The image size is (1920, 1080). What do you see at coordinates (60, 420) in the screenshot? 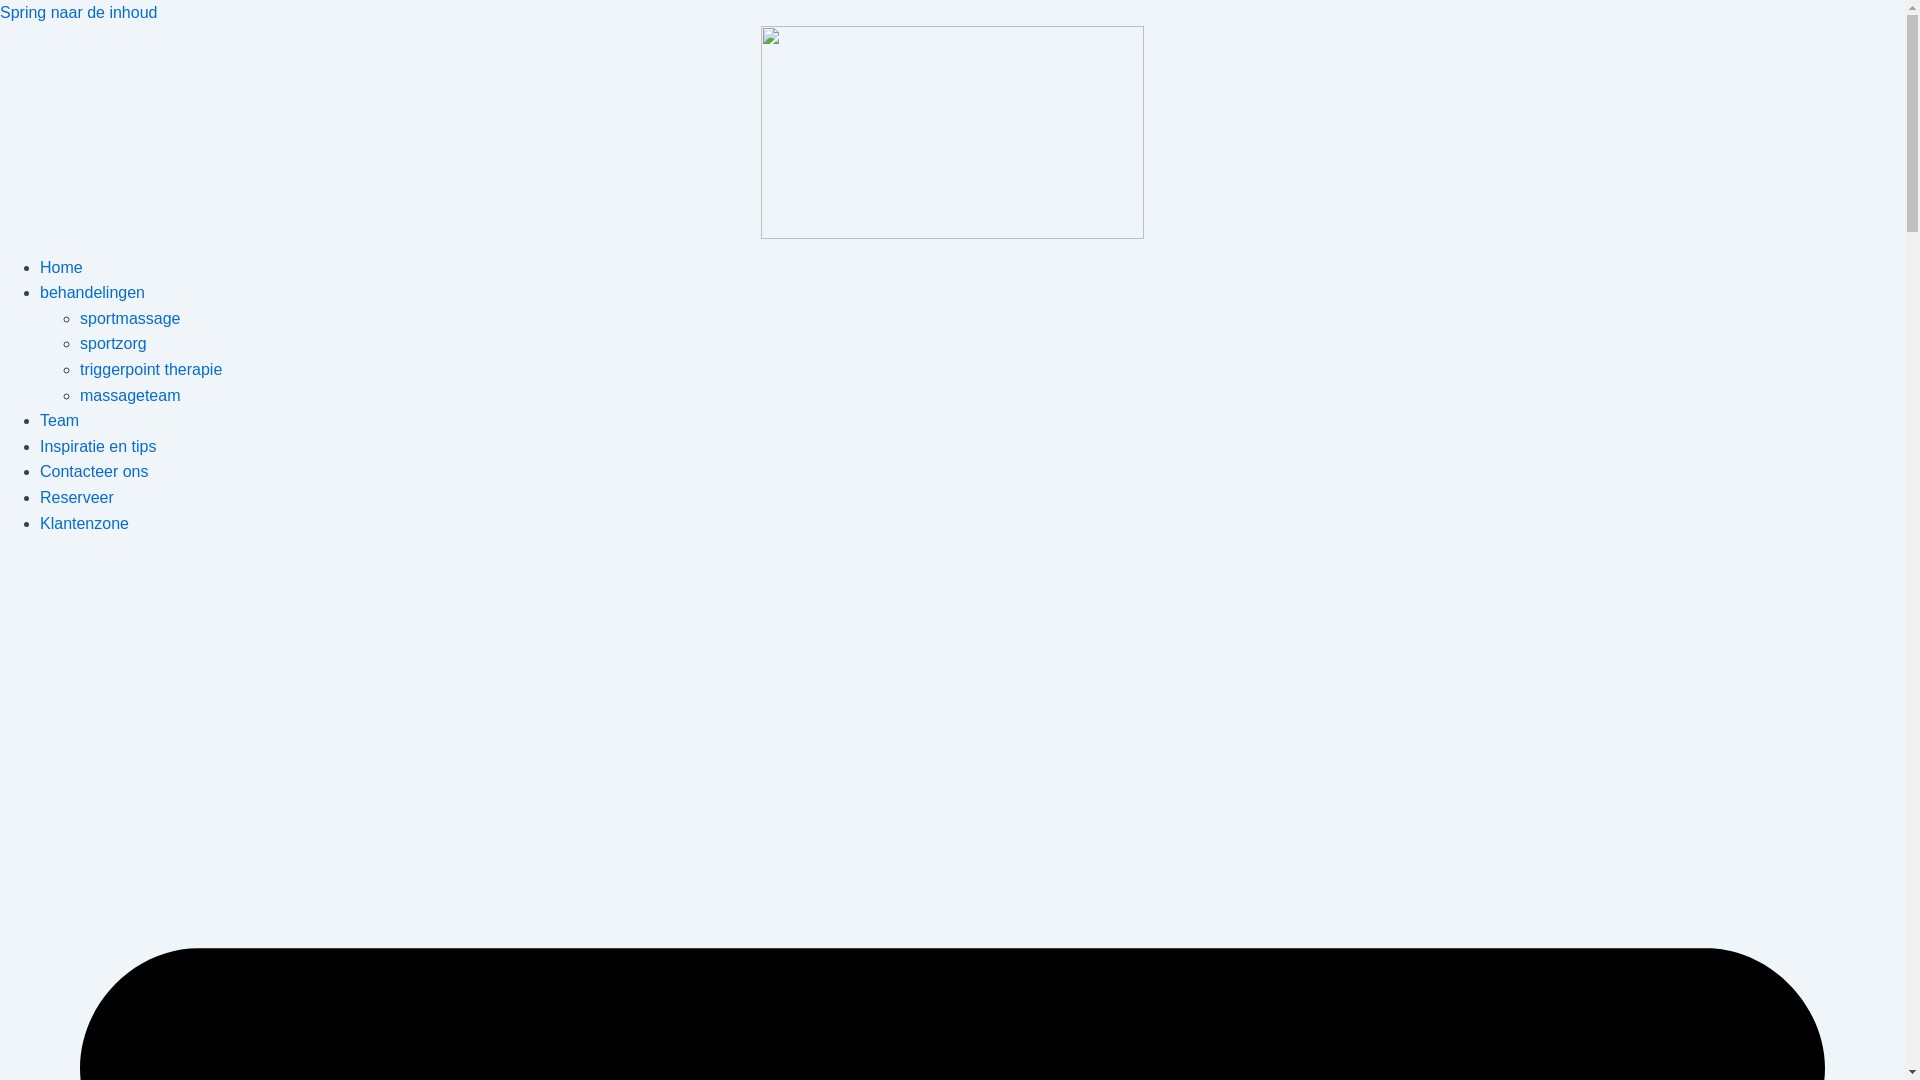
I see `Team` at bounding box center [60, 420].